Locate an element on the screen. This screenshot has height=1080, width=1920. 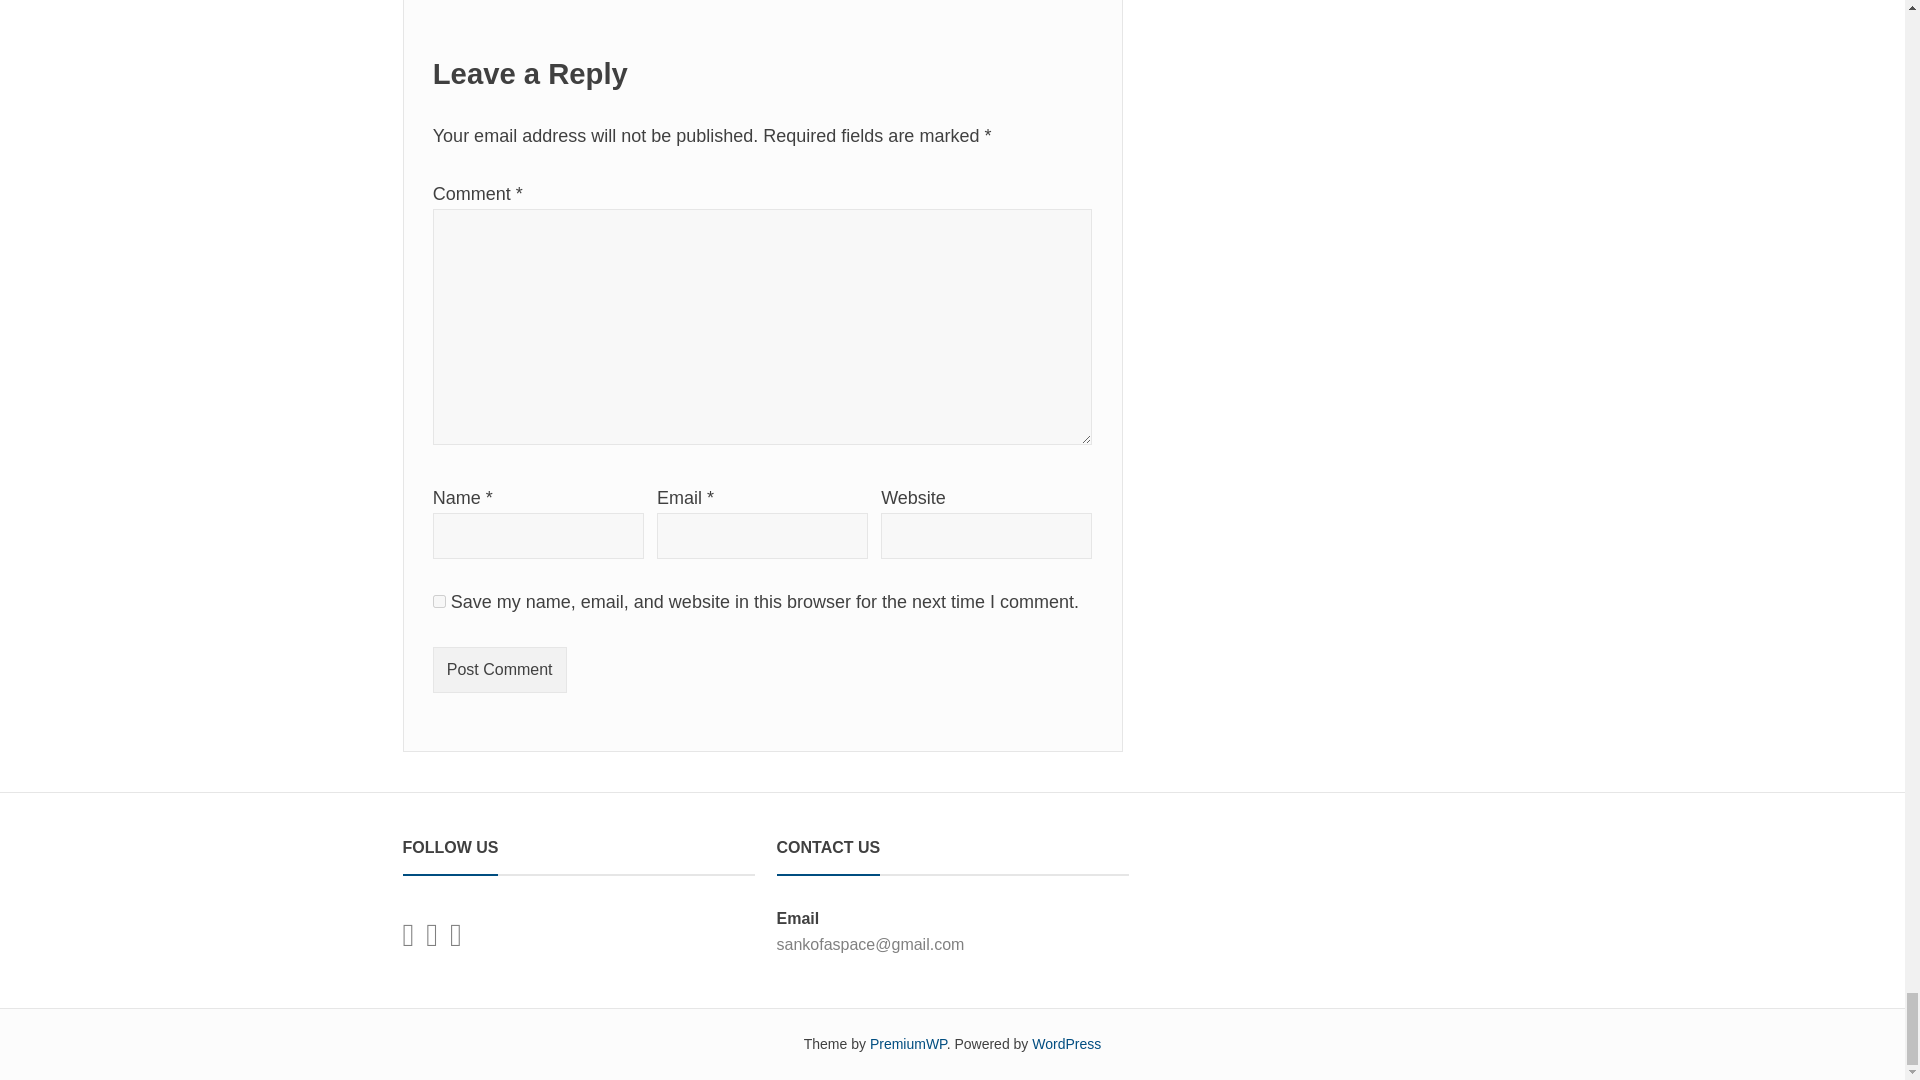
yes is located at coordinates (439, 602).